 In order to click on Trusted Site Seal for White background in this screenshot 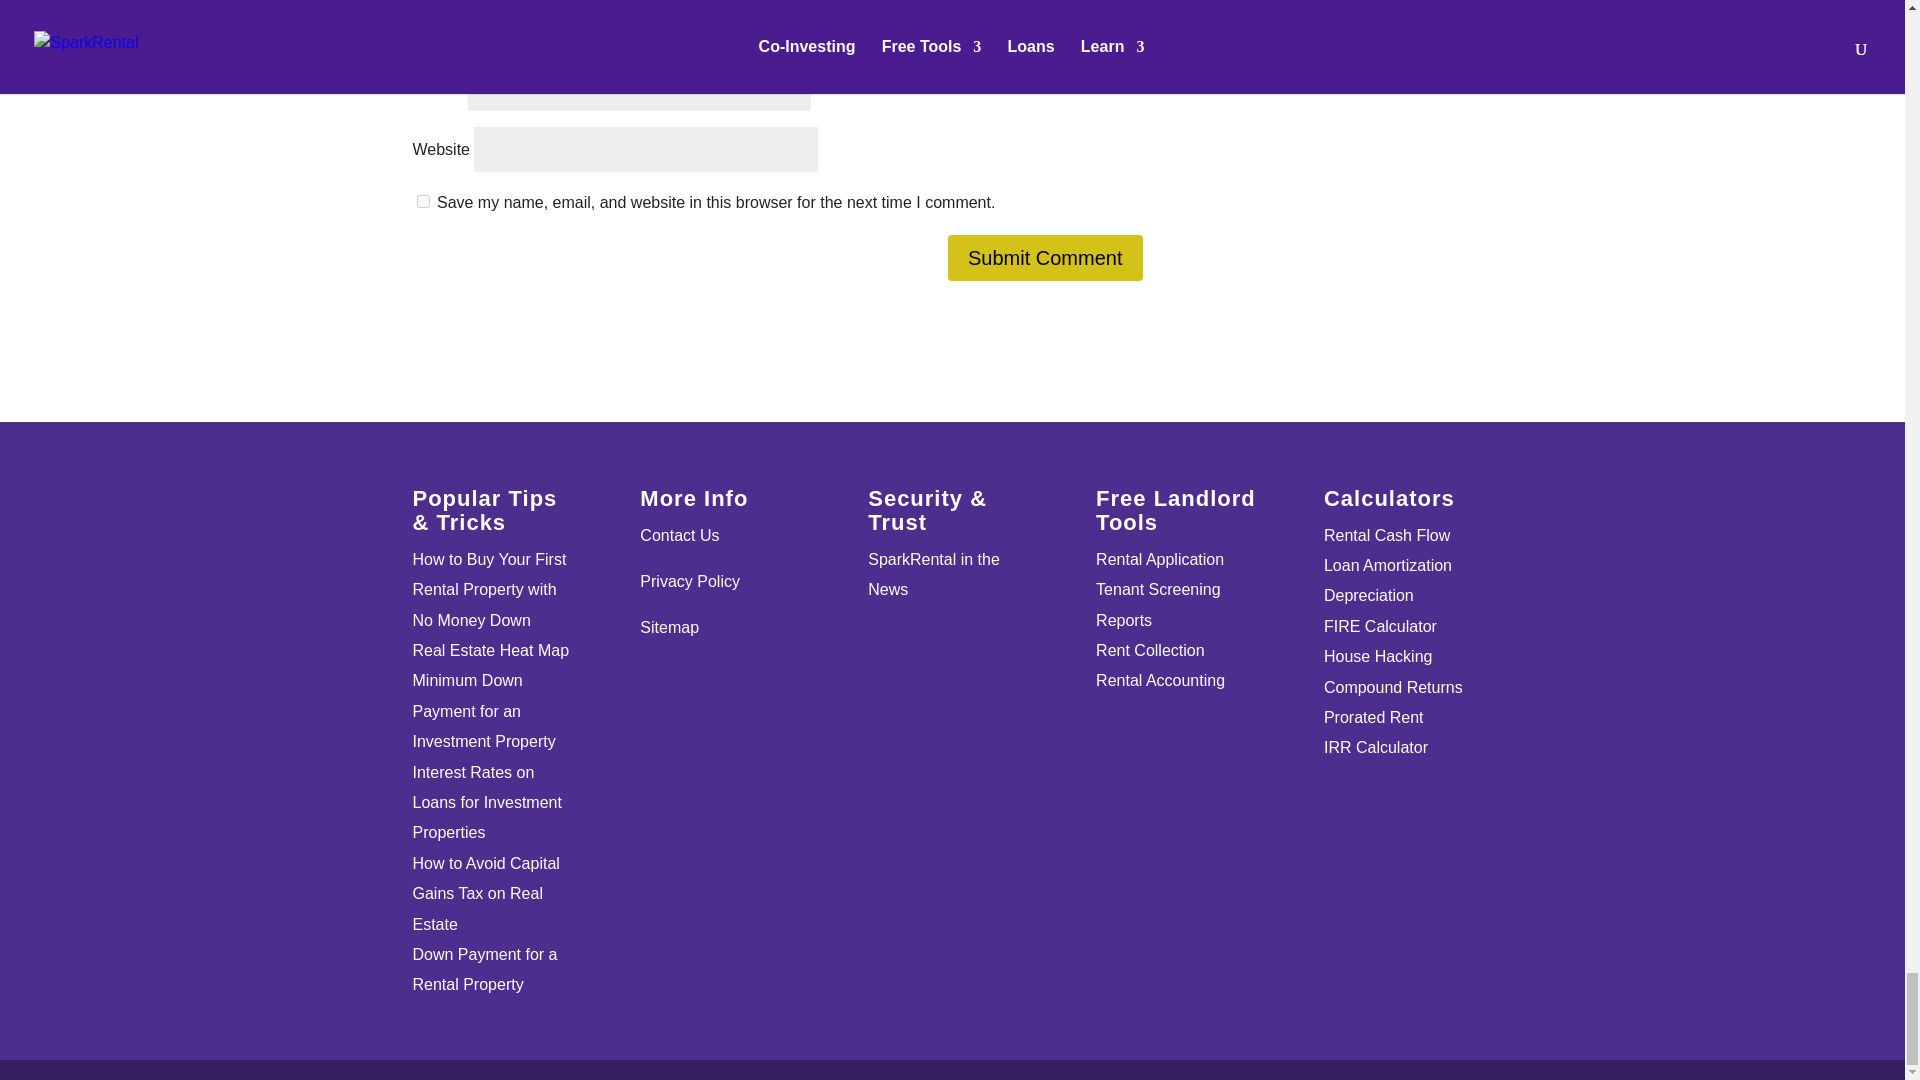, I will do `click(952, 826)`.